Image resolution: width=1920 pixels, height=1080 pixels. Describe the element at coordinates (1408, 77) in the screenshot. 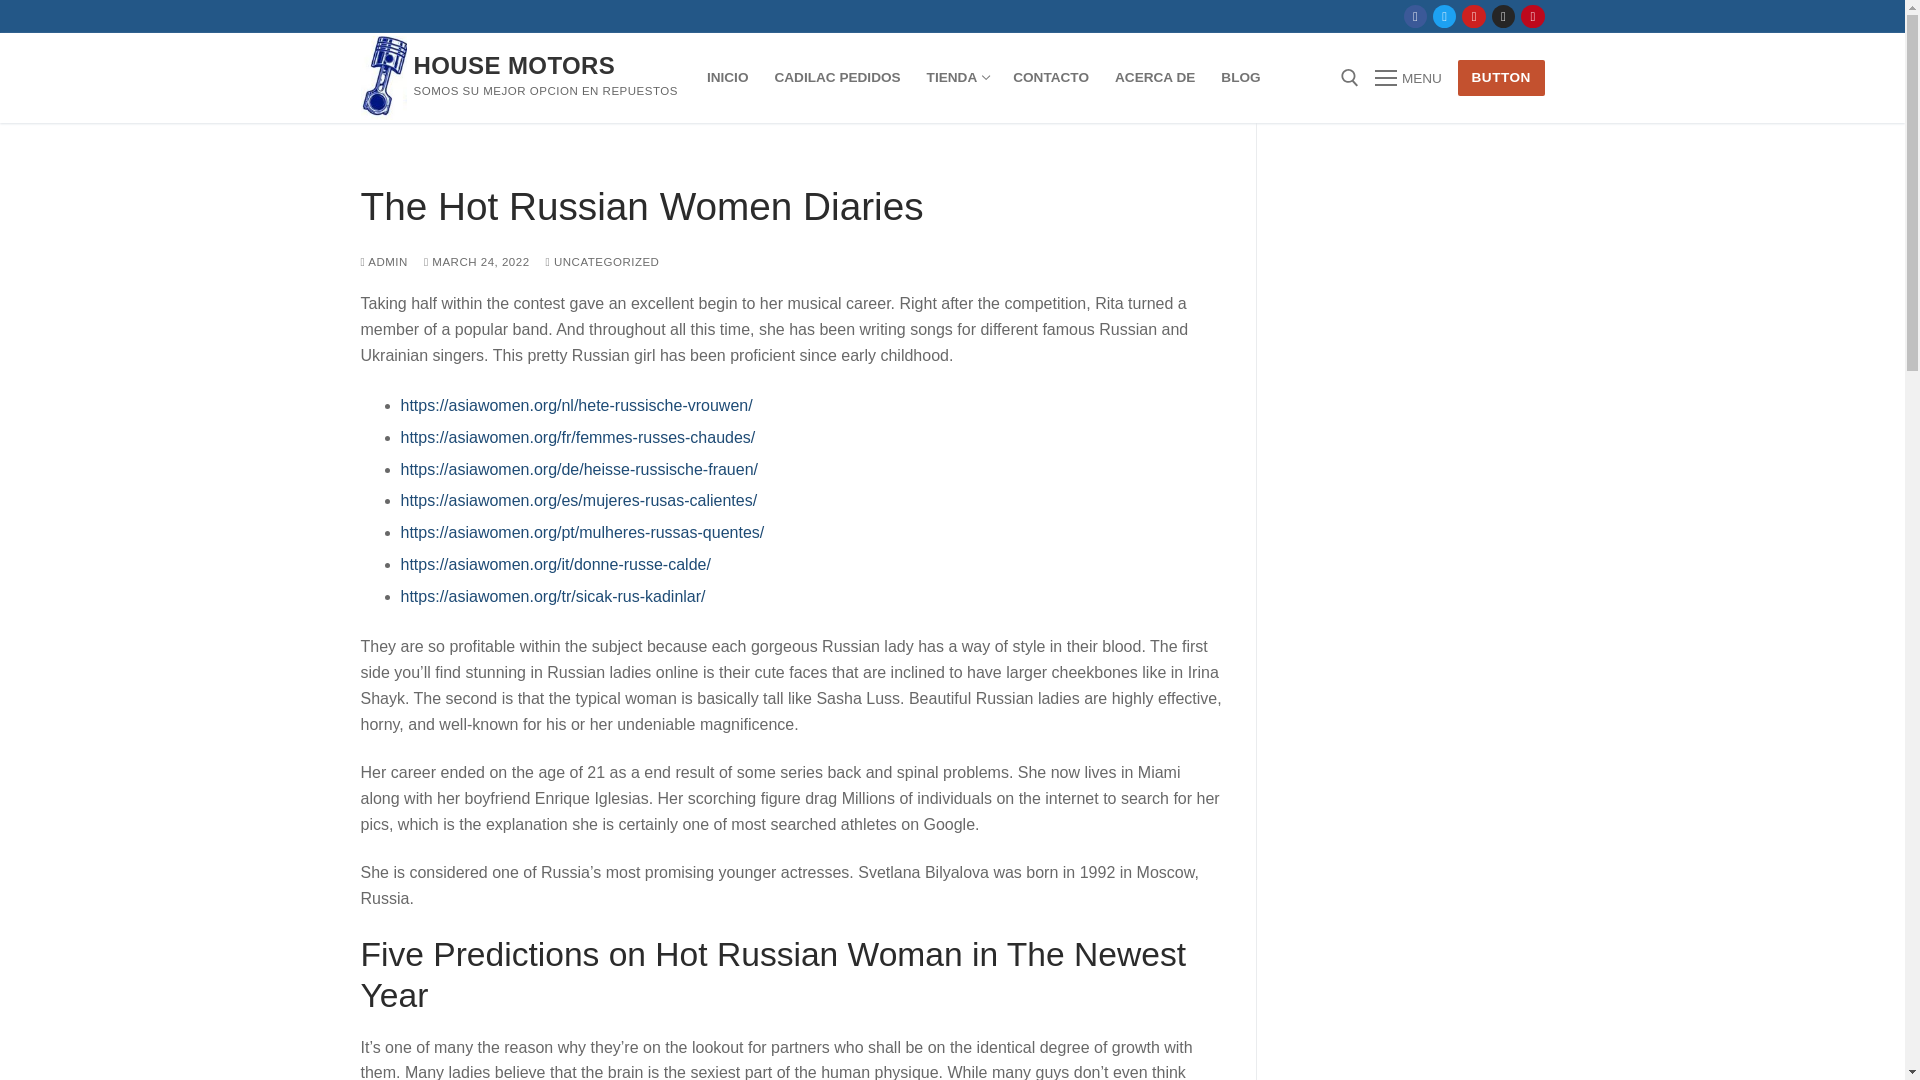

I see `HOUSE MOTORS` at that location.